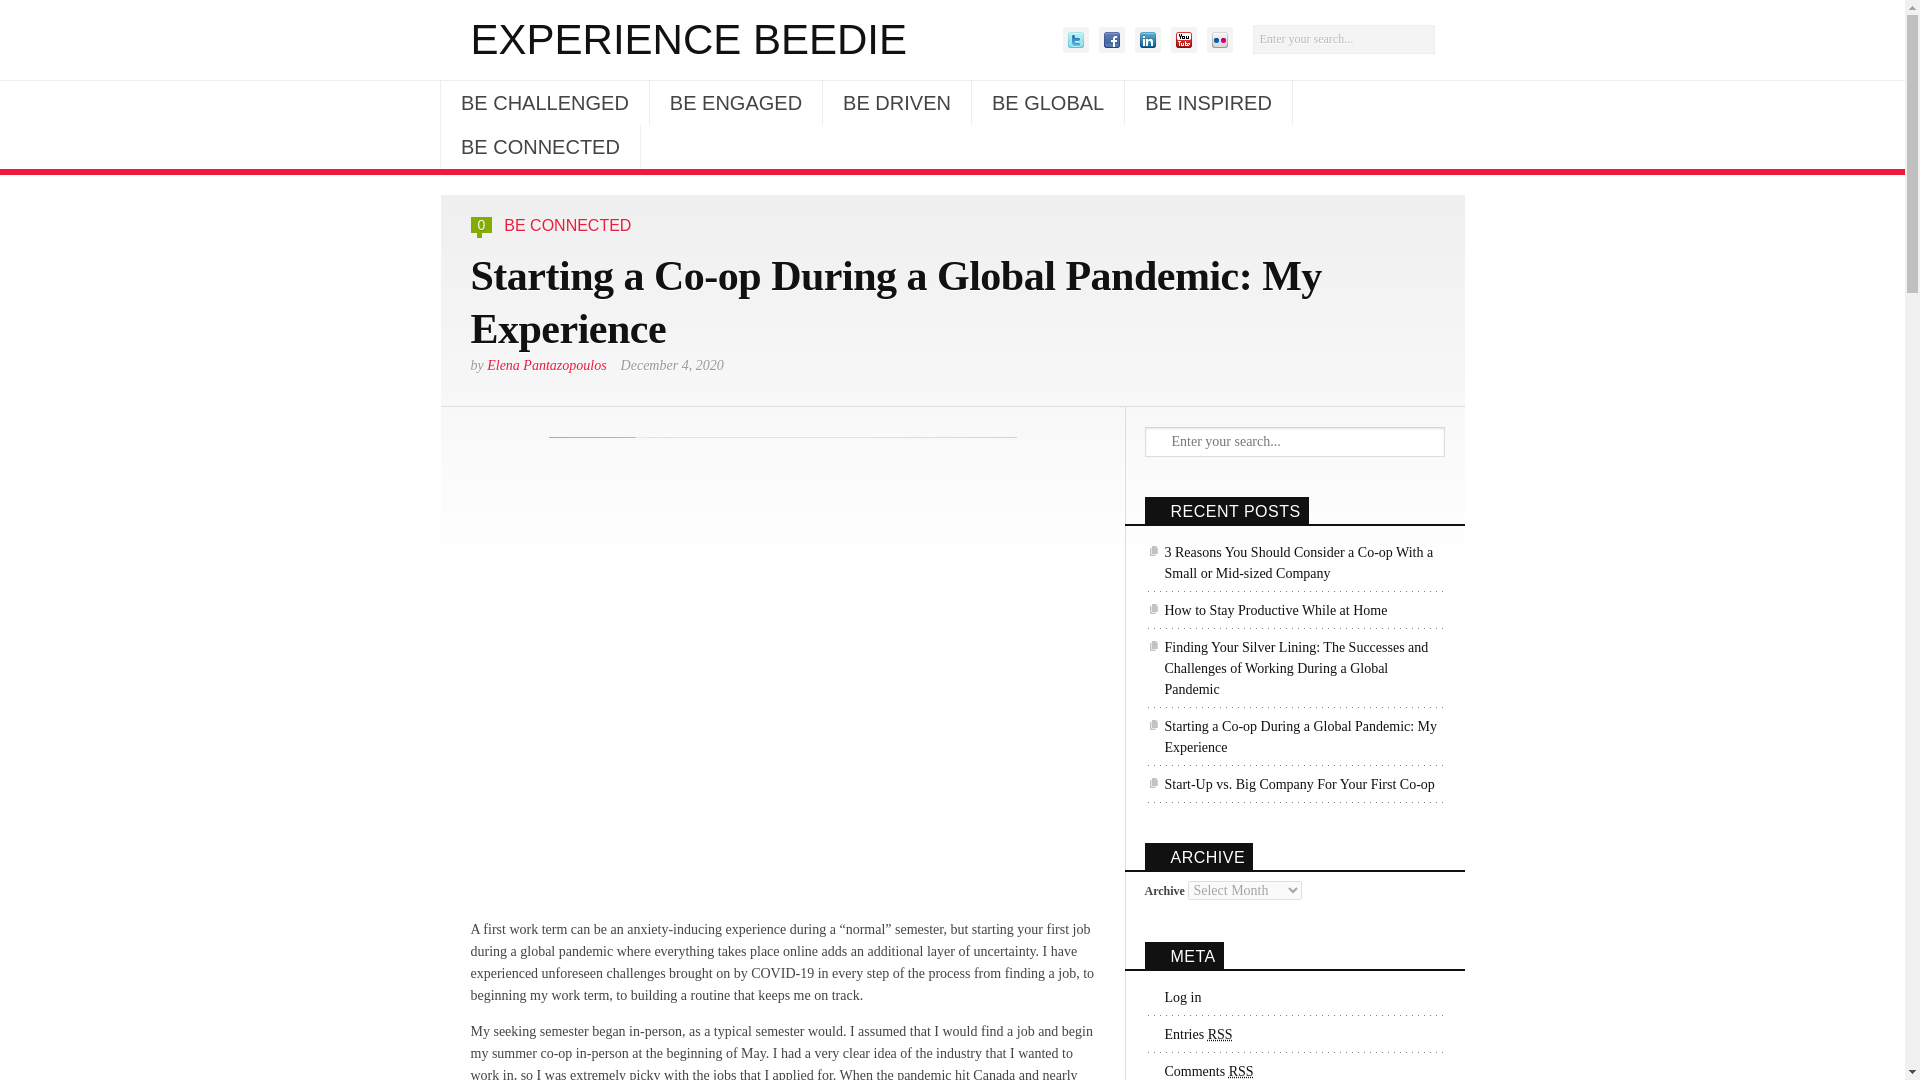 The image size is (1920, 1080). I want to click on Log in, so click(1172, 997).